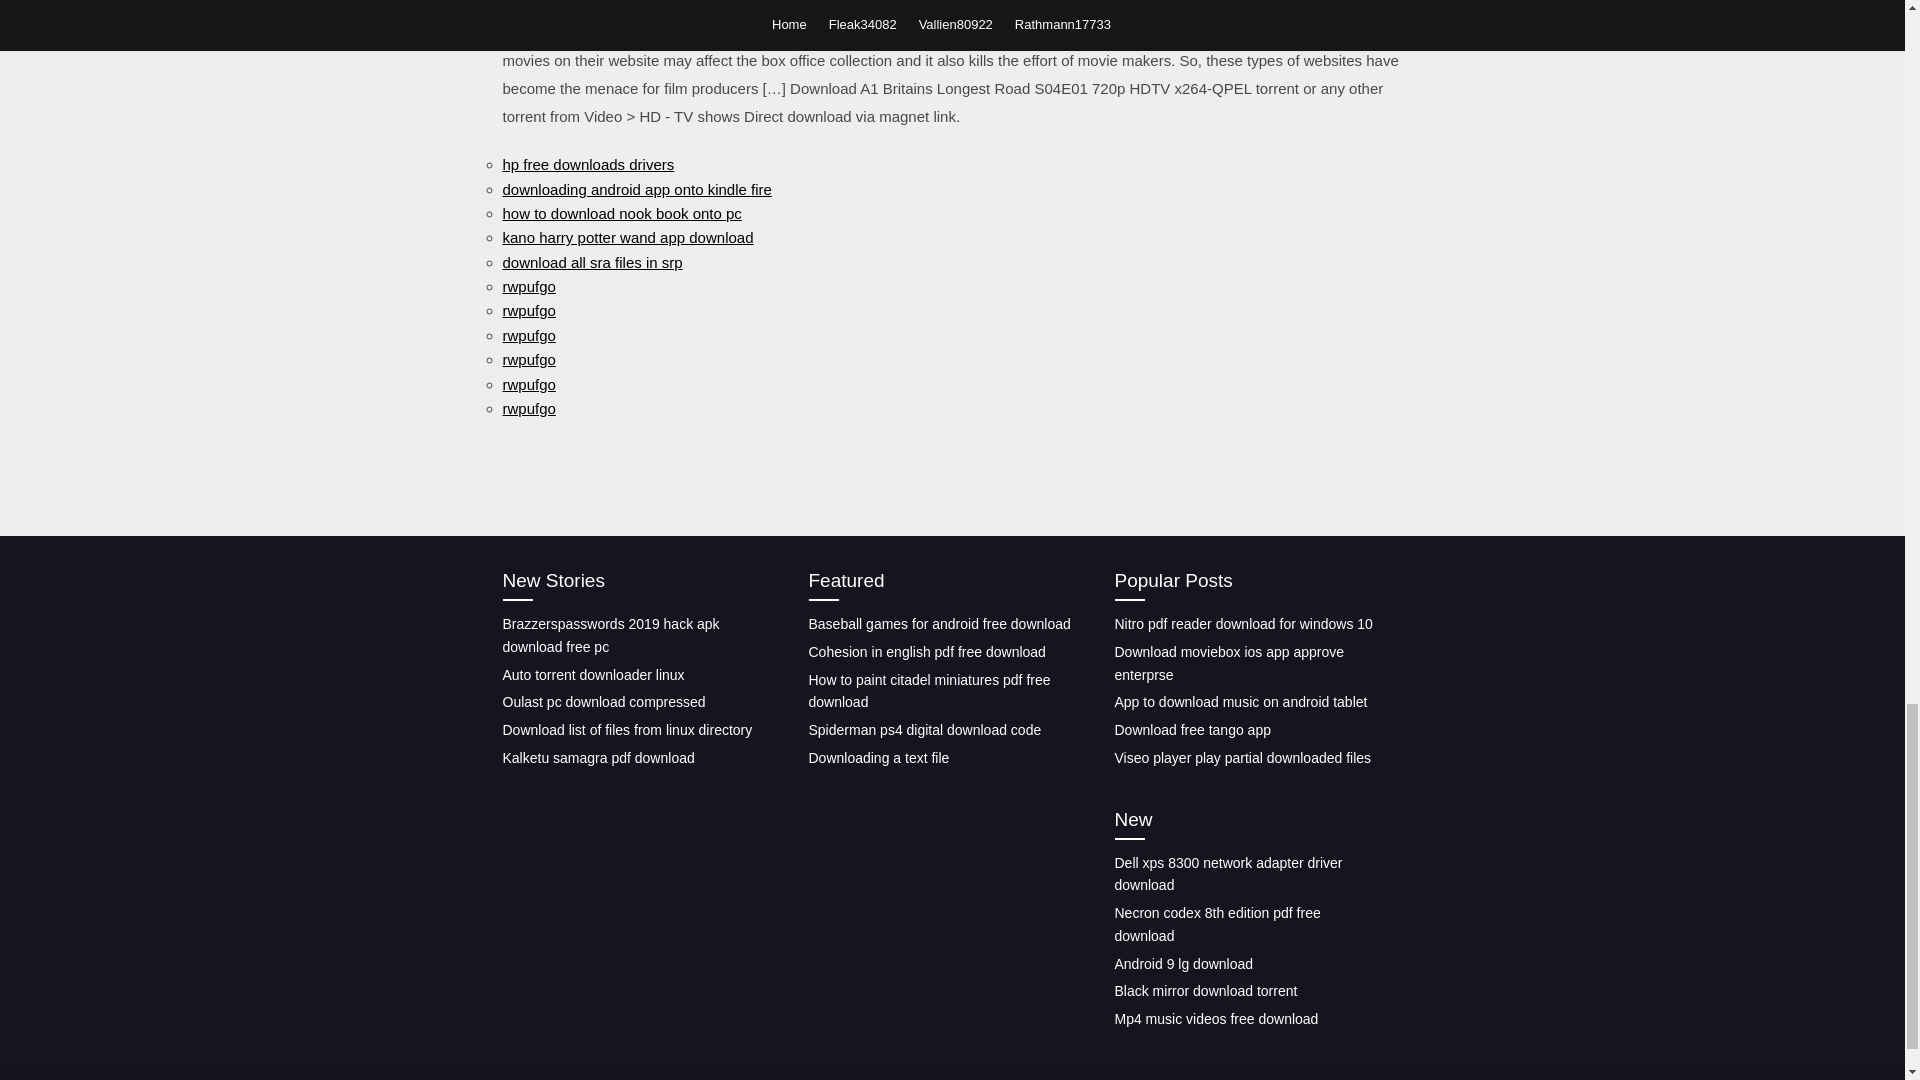 Image resolution: width=1920 pixels, height=1080 pixels. What do you see at coordinates (1191, 730) in the screenshot?
I see `Download free tango app` at bounding box center [1191, 730].